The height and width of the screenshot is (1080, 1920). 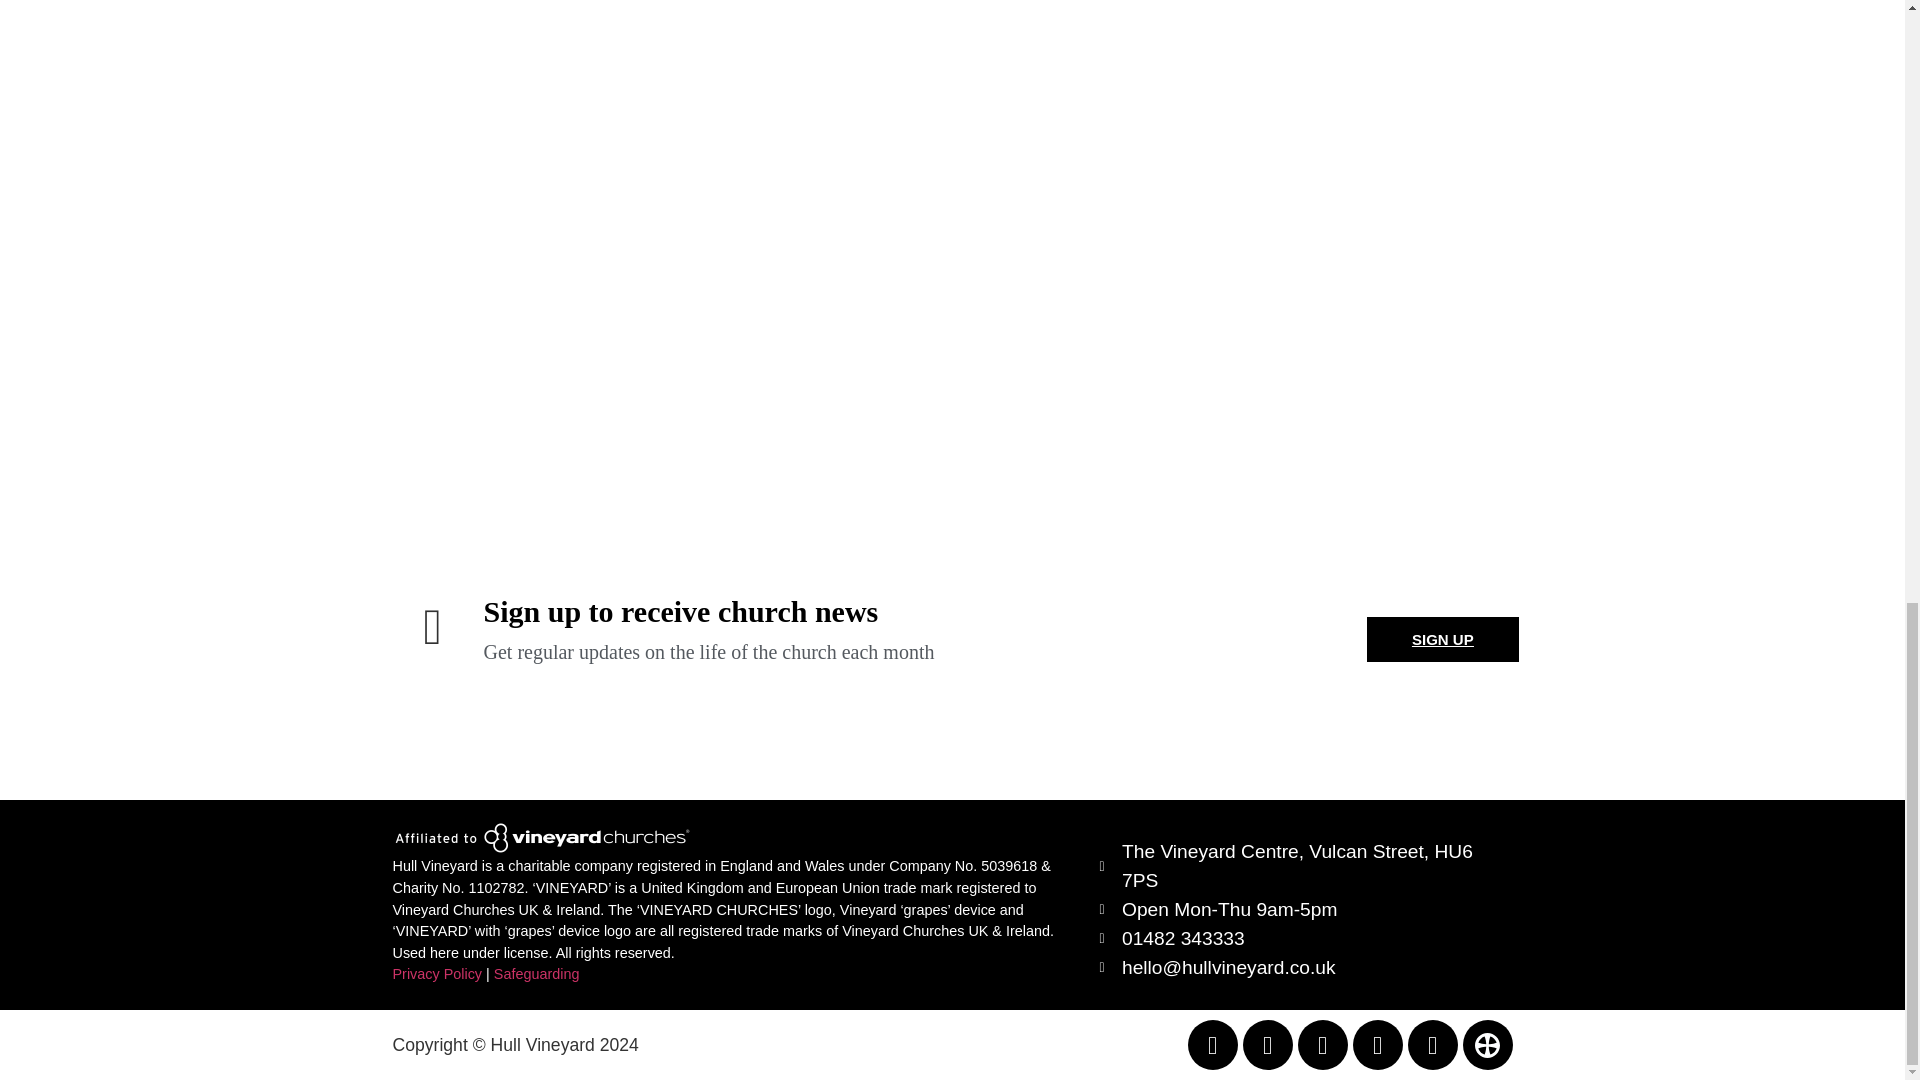 What do you see at coordinates (536, 973) in the screenshot?
I see `Safeguarding` at bounding box center [536, 973].